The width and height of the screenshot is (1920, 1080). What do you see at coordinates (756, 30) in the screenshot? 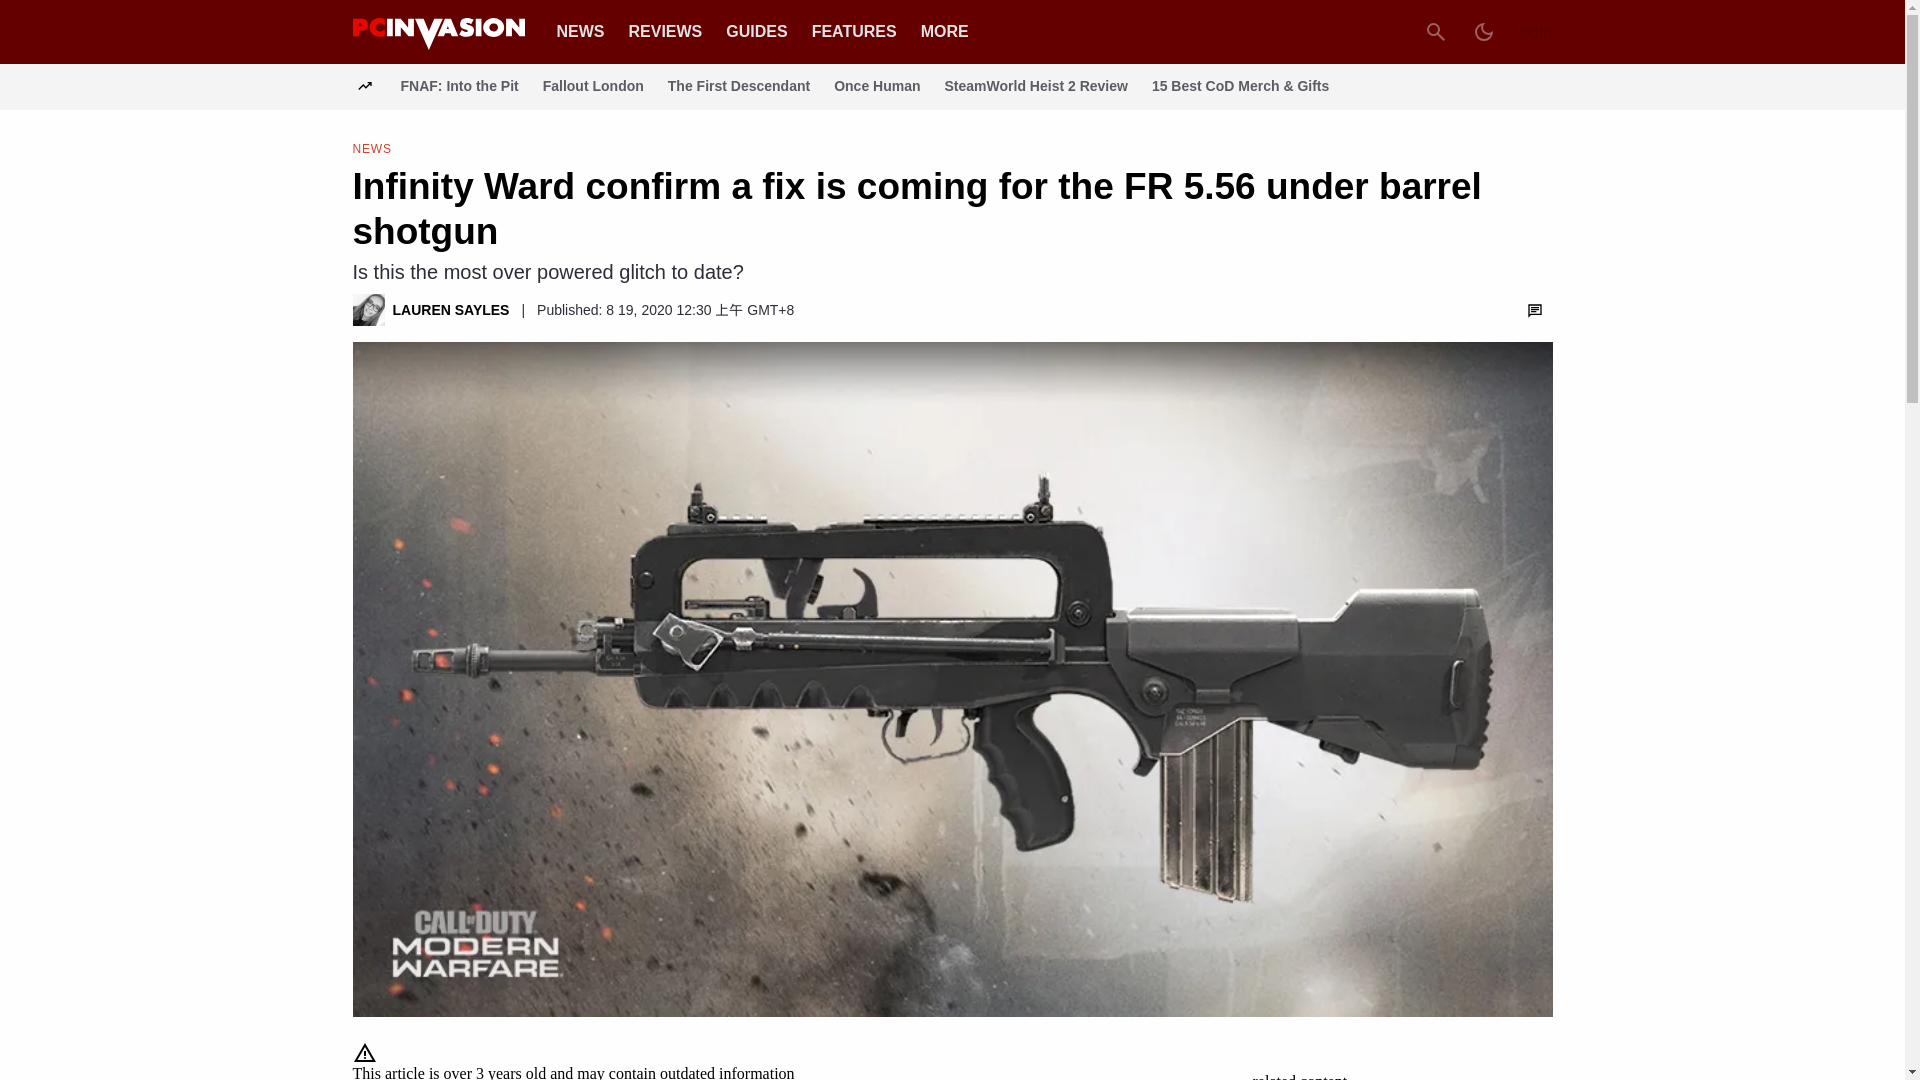
I see `GUIDES` at bounding box center [756, 30].